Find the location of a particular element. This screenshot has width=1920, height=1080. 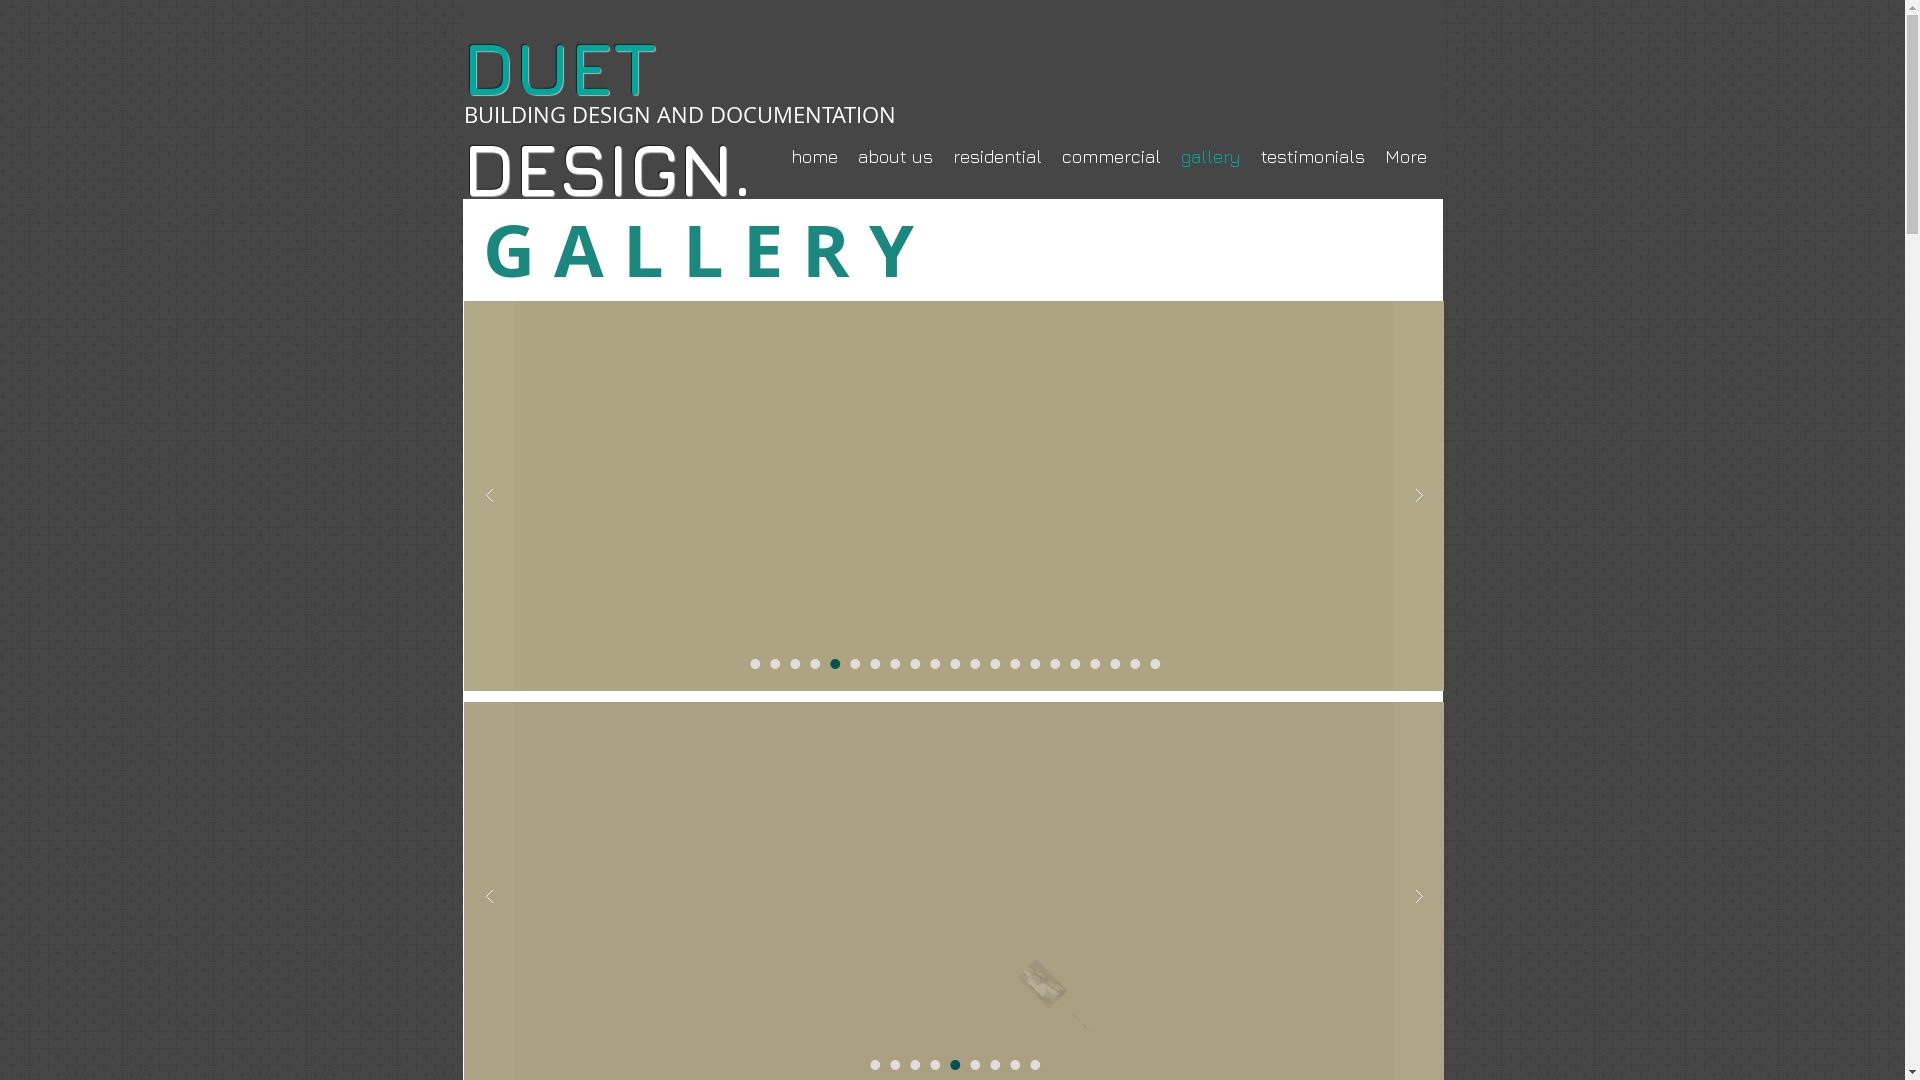

testimonials is located at coordinates (1312, 156).